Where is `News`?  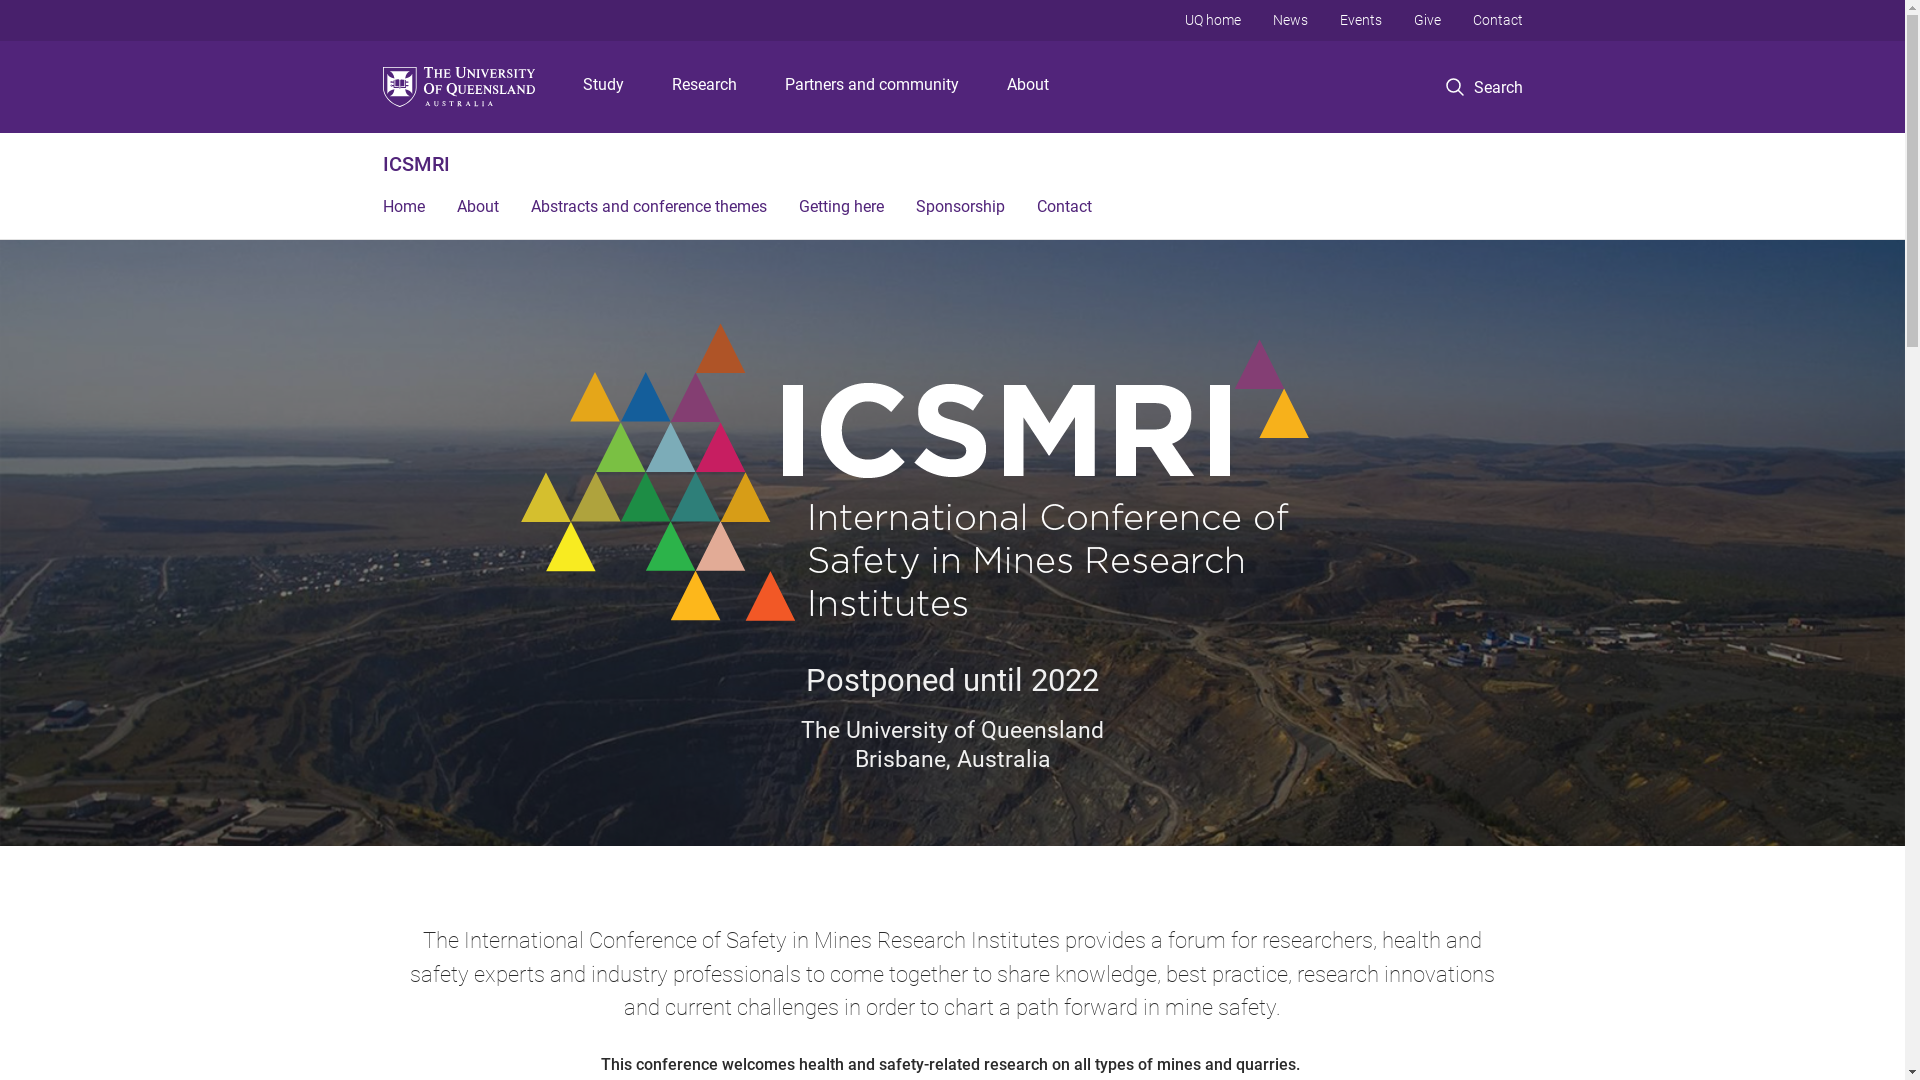
News is located at coordinates (1290, 20).